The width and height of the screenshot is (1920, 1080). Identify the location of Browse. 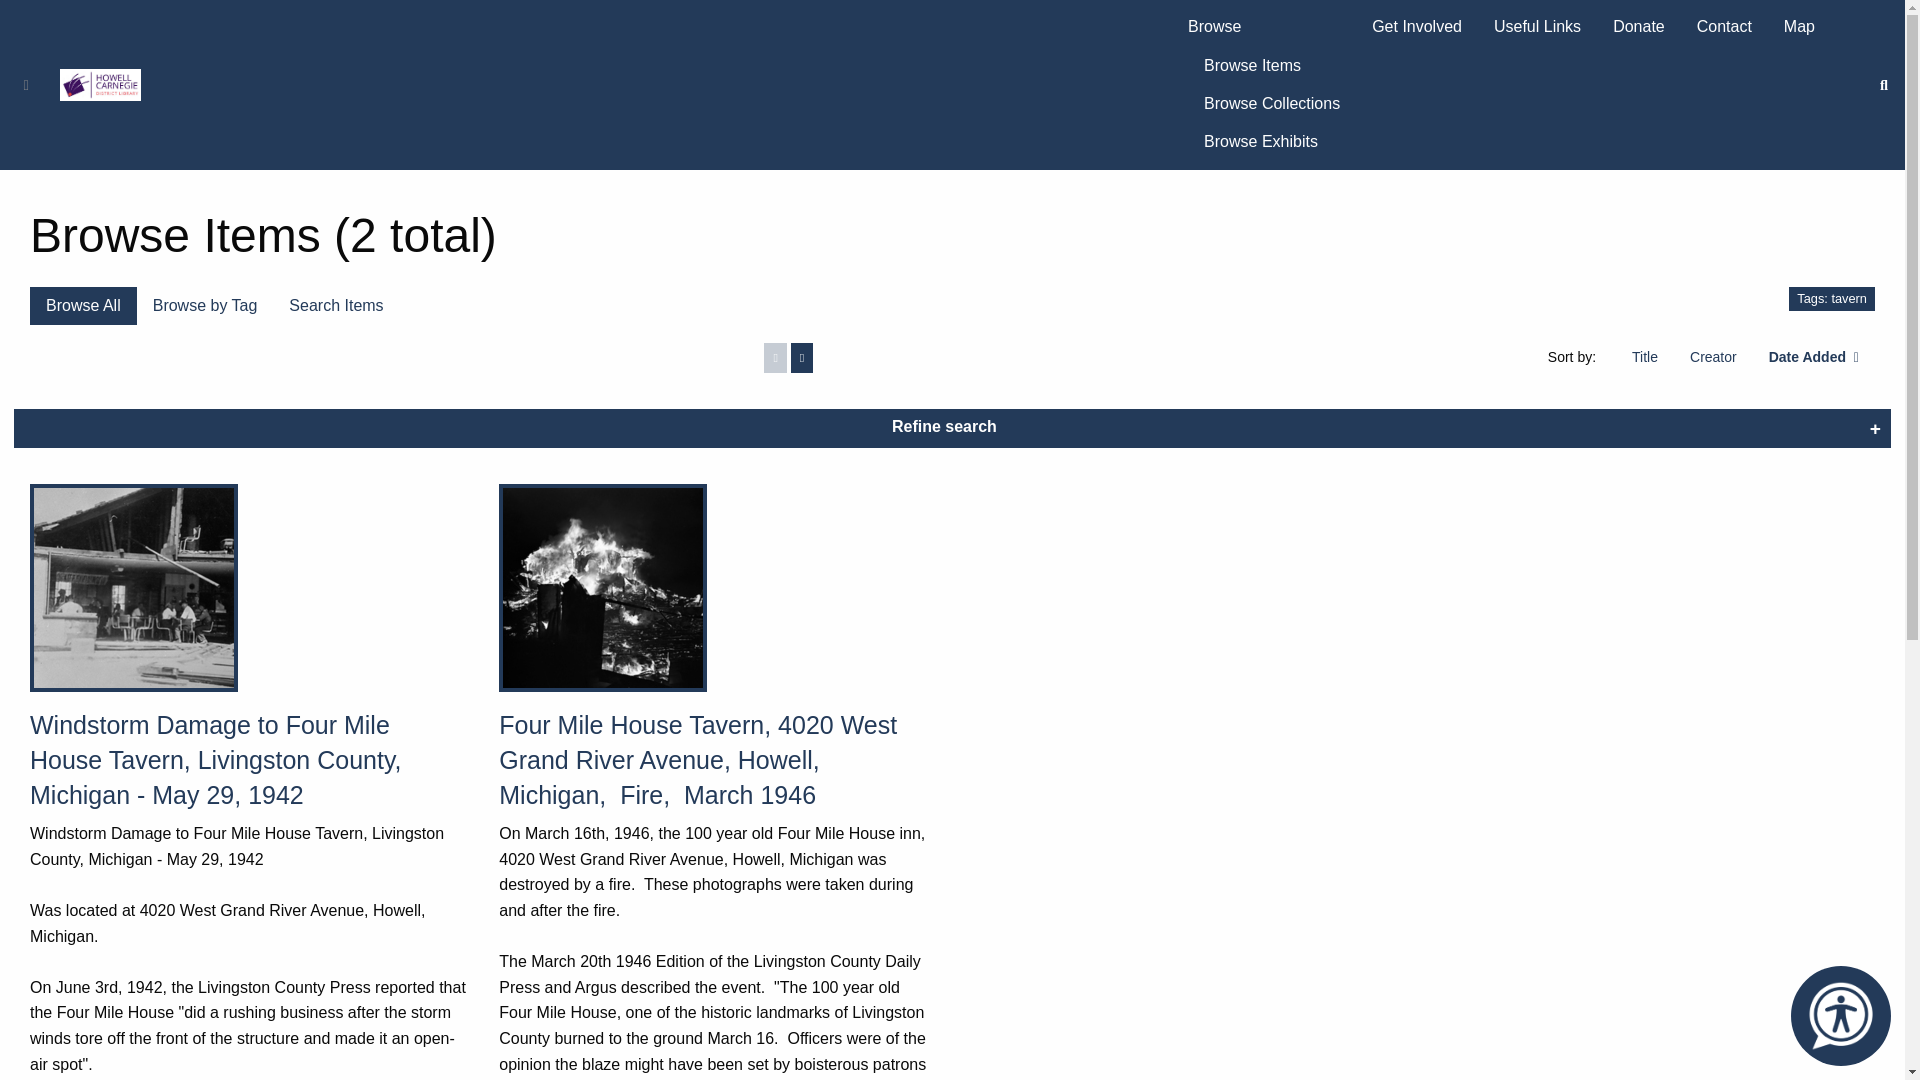
(1263, 26).